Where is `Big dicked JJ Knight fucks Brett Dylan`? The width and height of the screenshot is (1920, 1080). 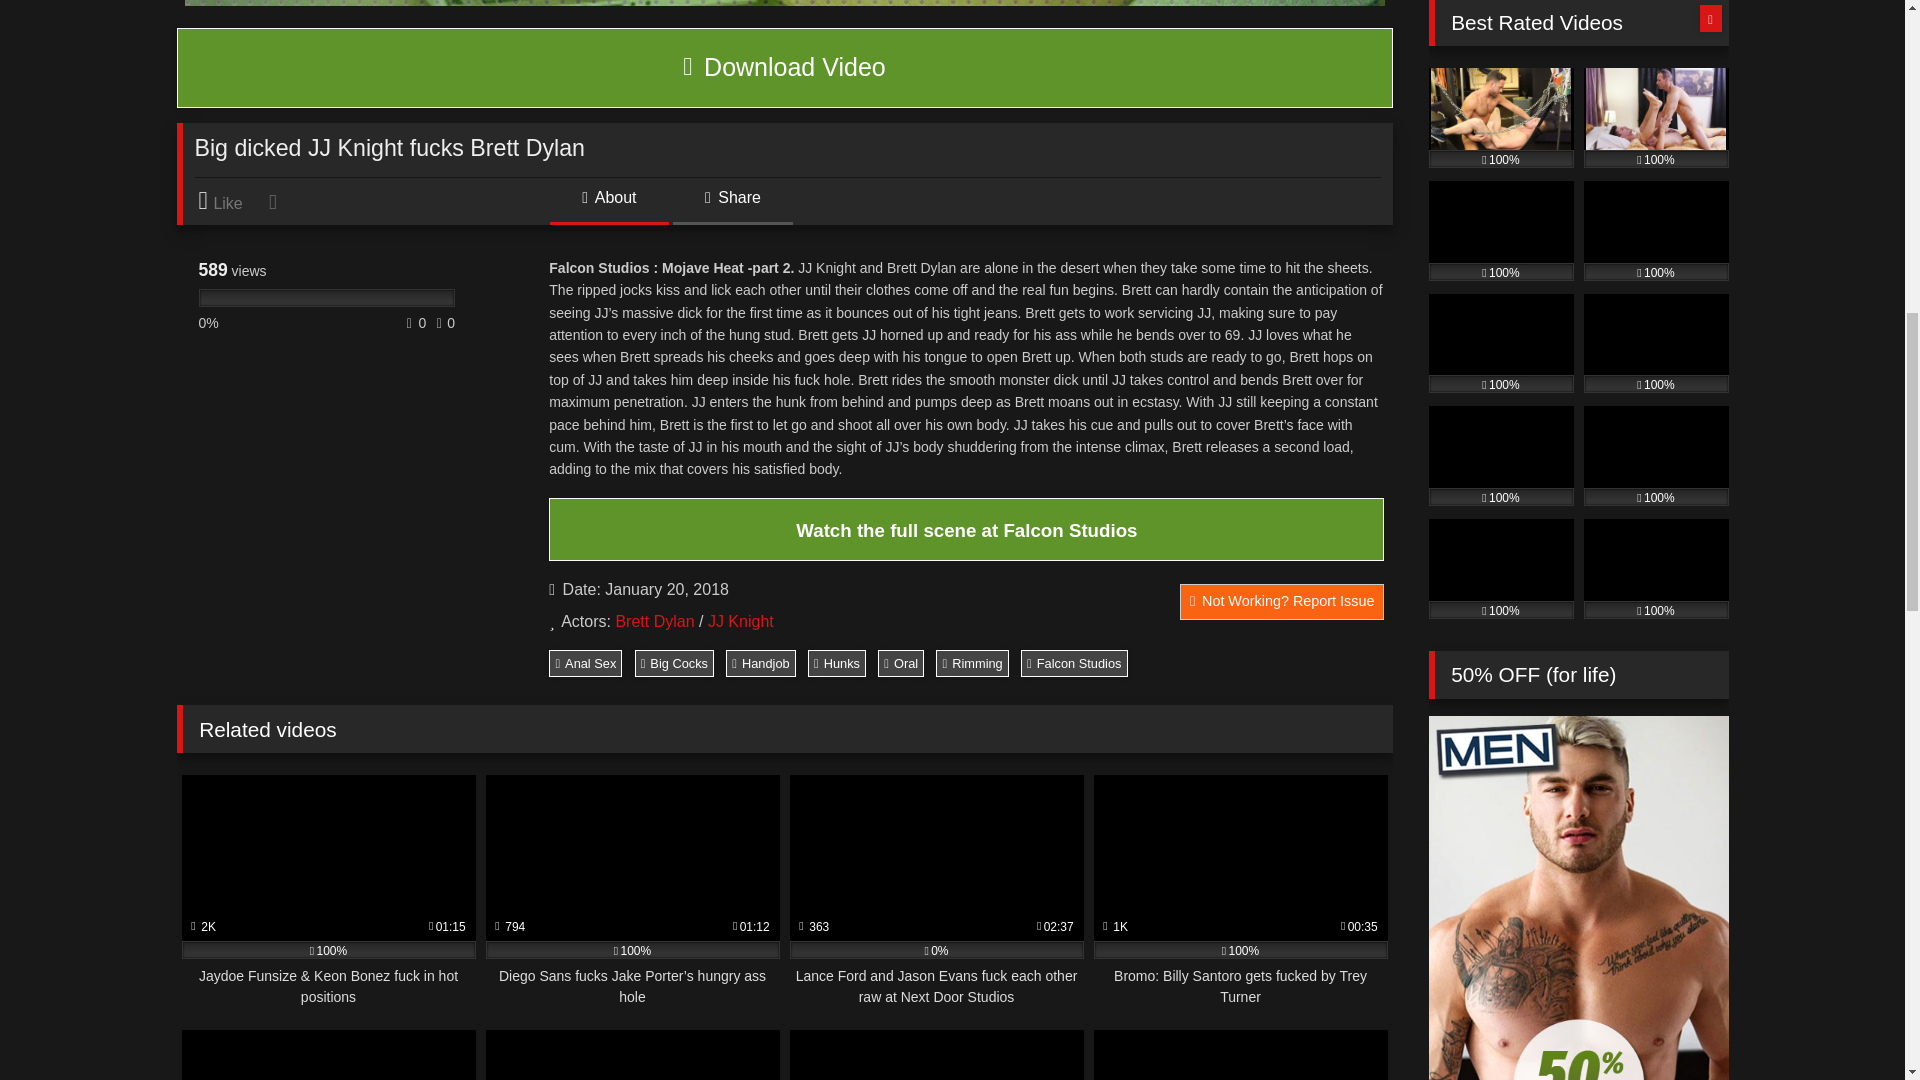
Big dicked JJ Knight fucks Brett Dylan is located at coordinates (784, 68).